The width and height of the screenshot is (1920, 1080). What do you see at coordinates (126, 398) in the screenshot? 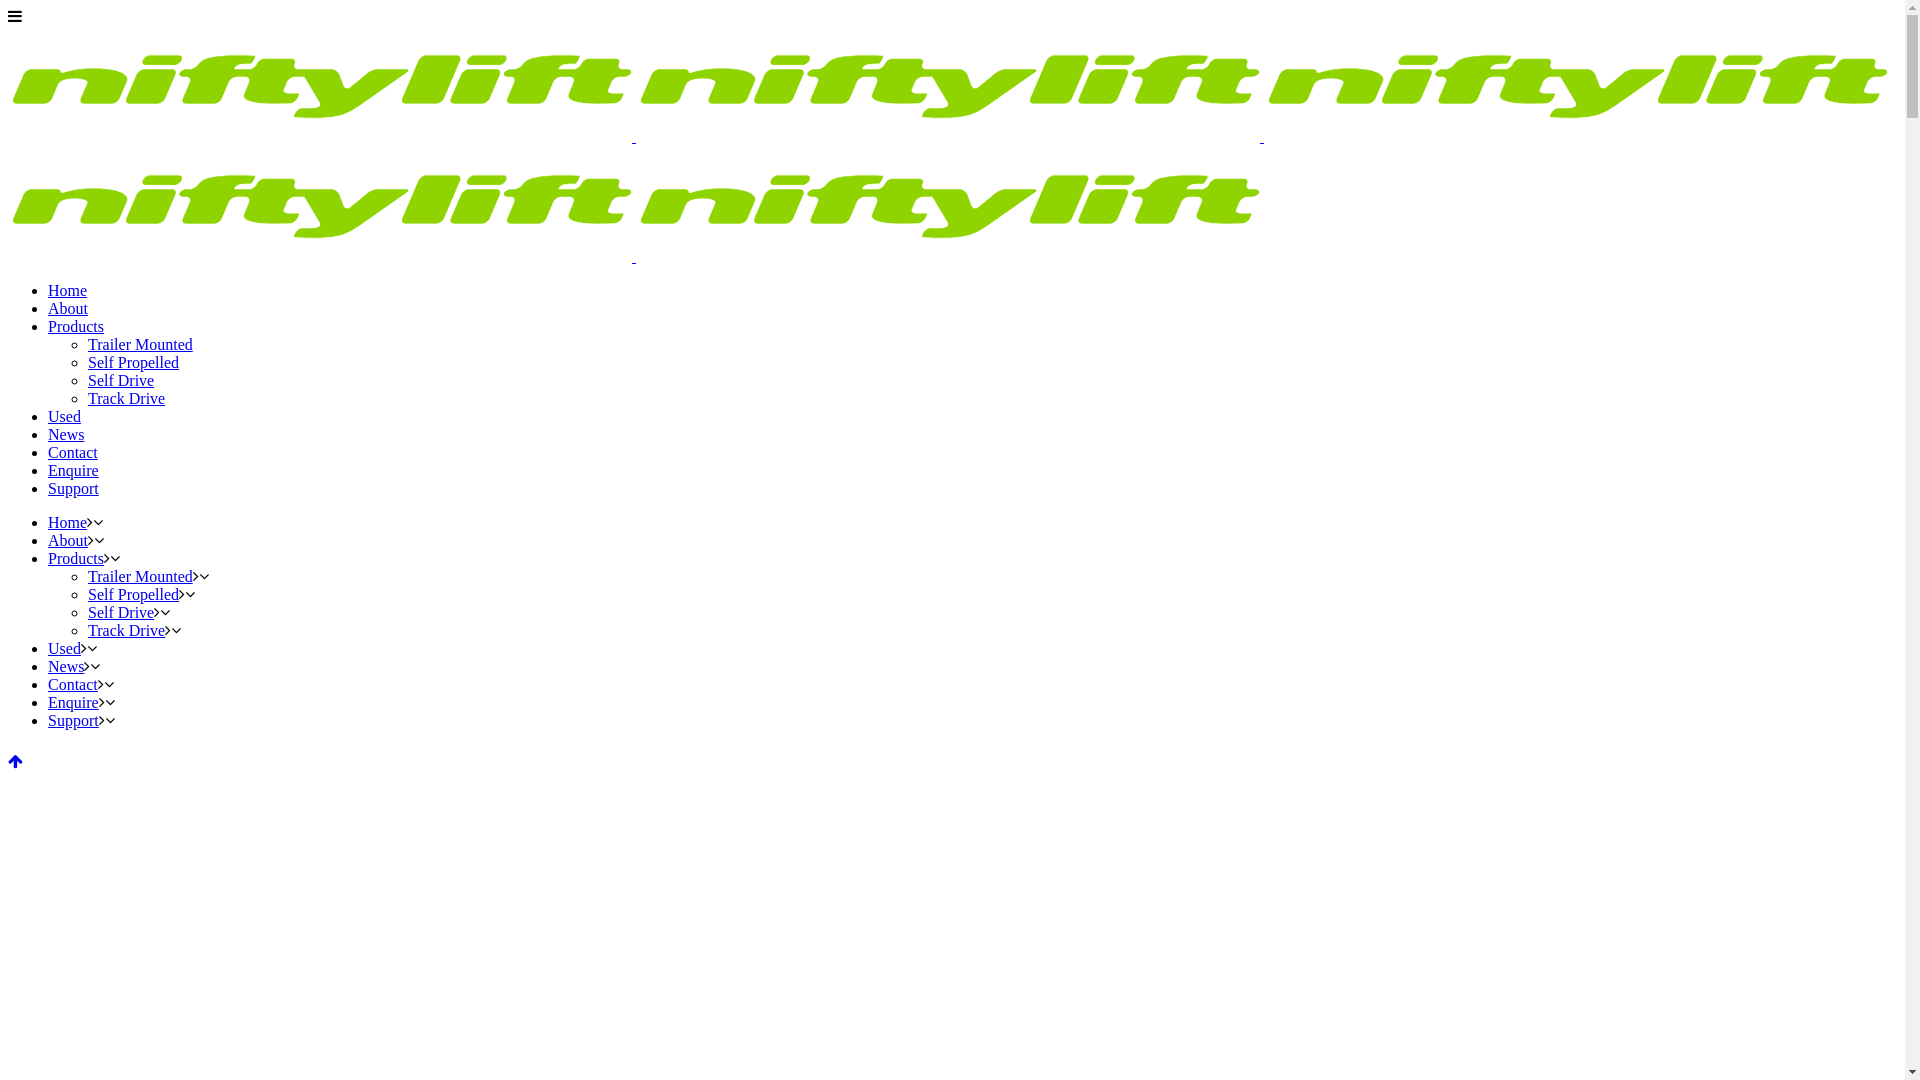
I see `Track Drive` at bounding box center [126, 398].